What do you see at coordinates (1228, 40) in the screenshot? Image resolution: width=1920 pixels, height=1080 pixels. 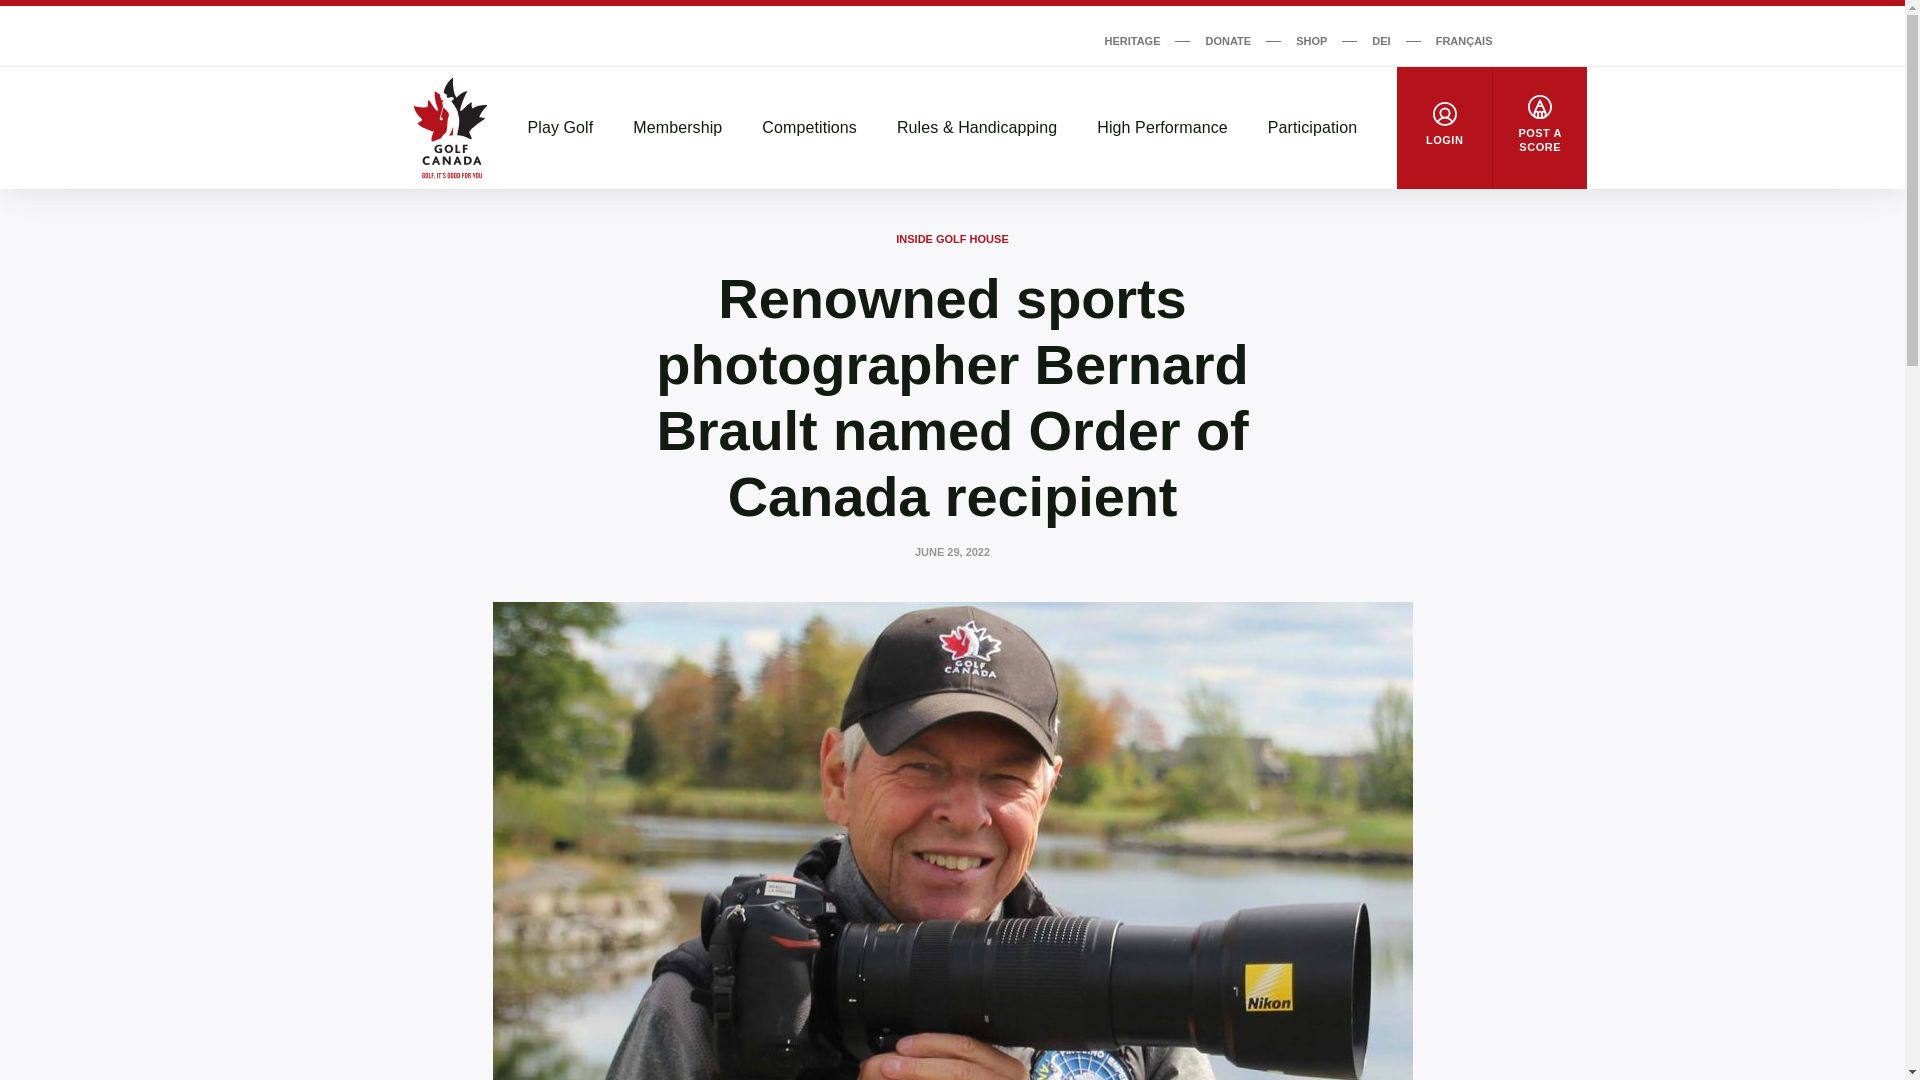 I see `DONATE` at bounding box center [1228, 40].